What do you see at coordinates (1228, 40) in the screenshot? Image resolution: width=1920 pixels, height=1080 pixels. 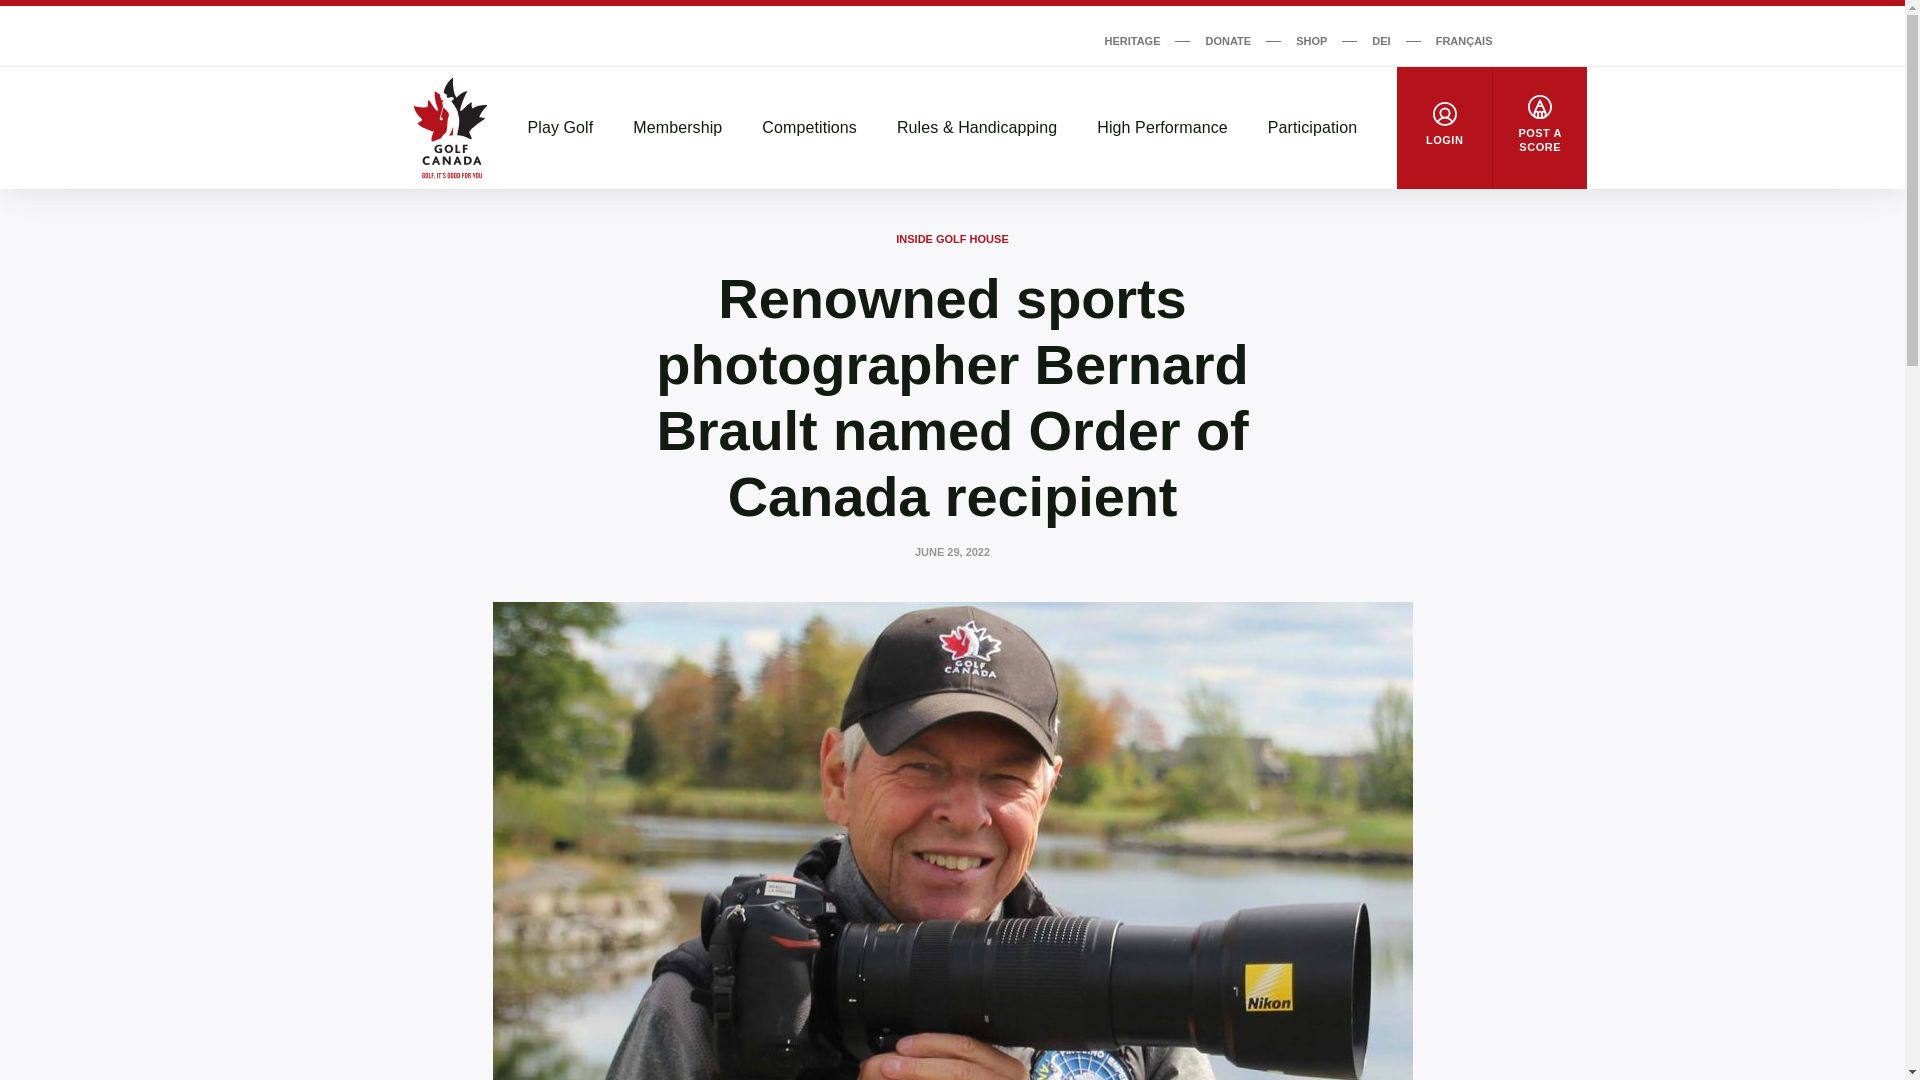 I see `DONATE` at bounding box center [1228, 40].